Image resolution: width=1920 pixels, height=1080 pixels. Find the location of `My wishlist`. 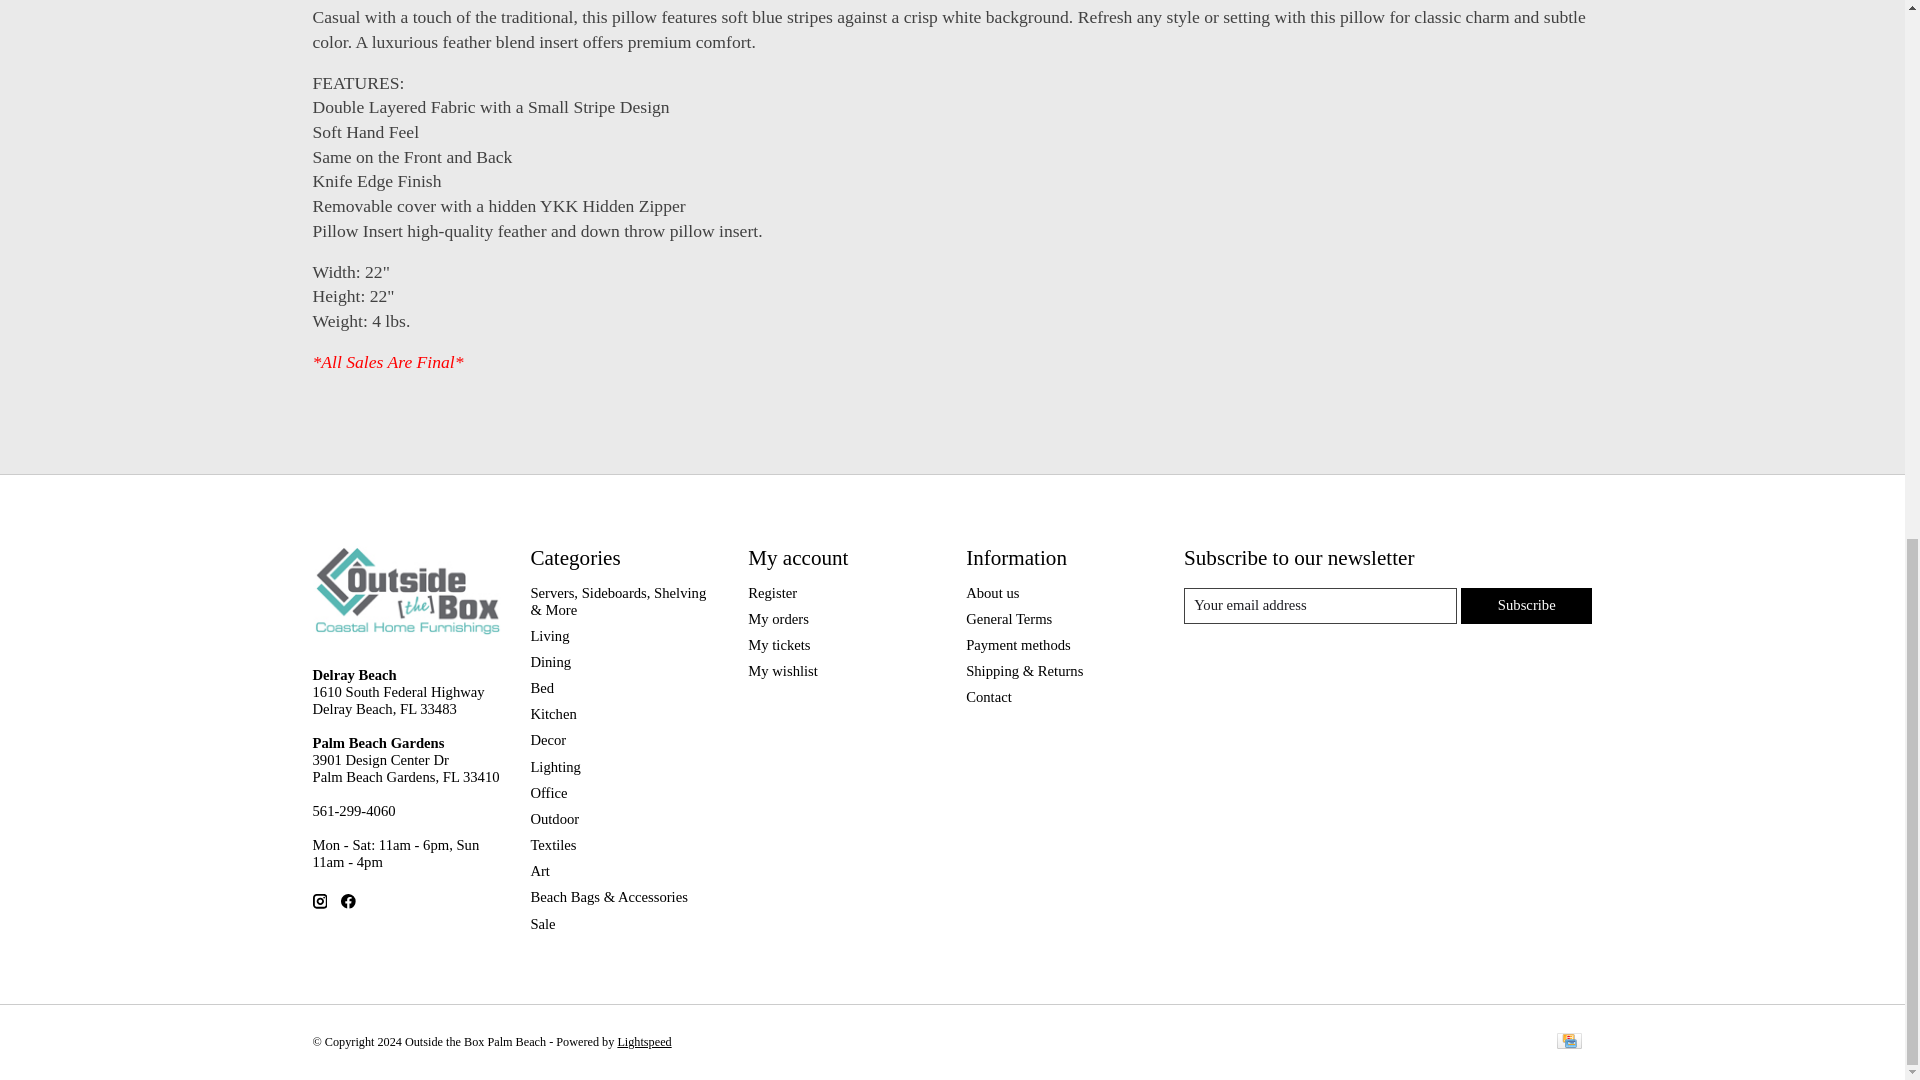

My wishlist is located at coordinates (782, 671).